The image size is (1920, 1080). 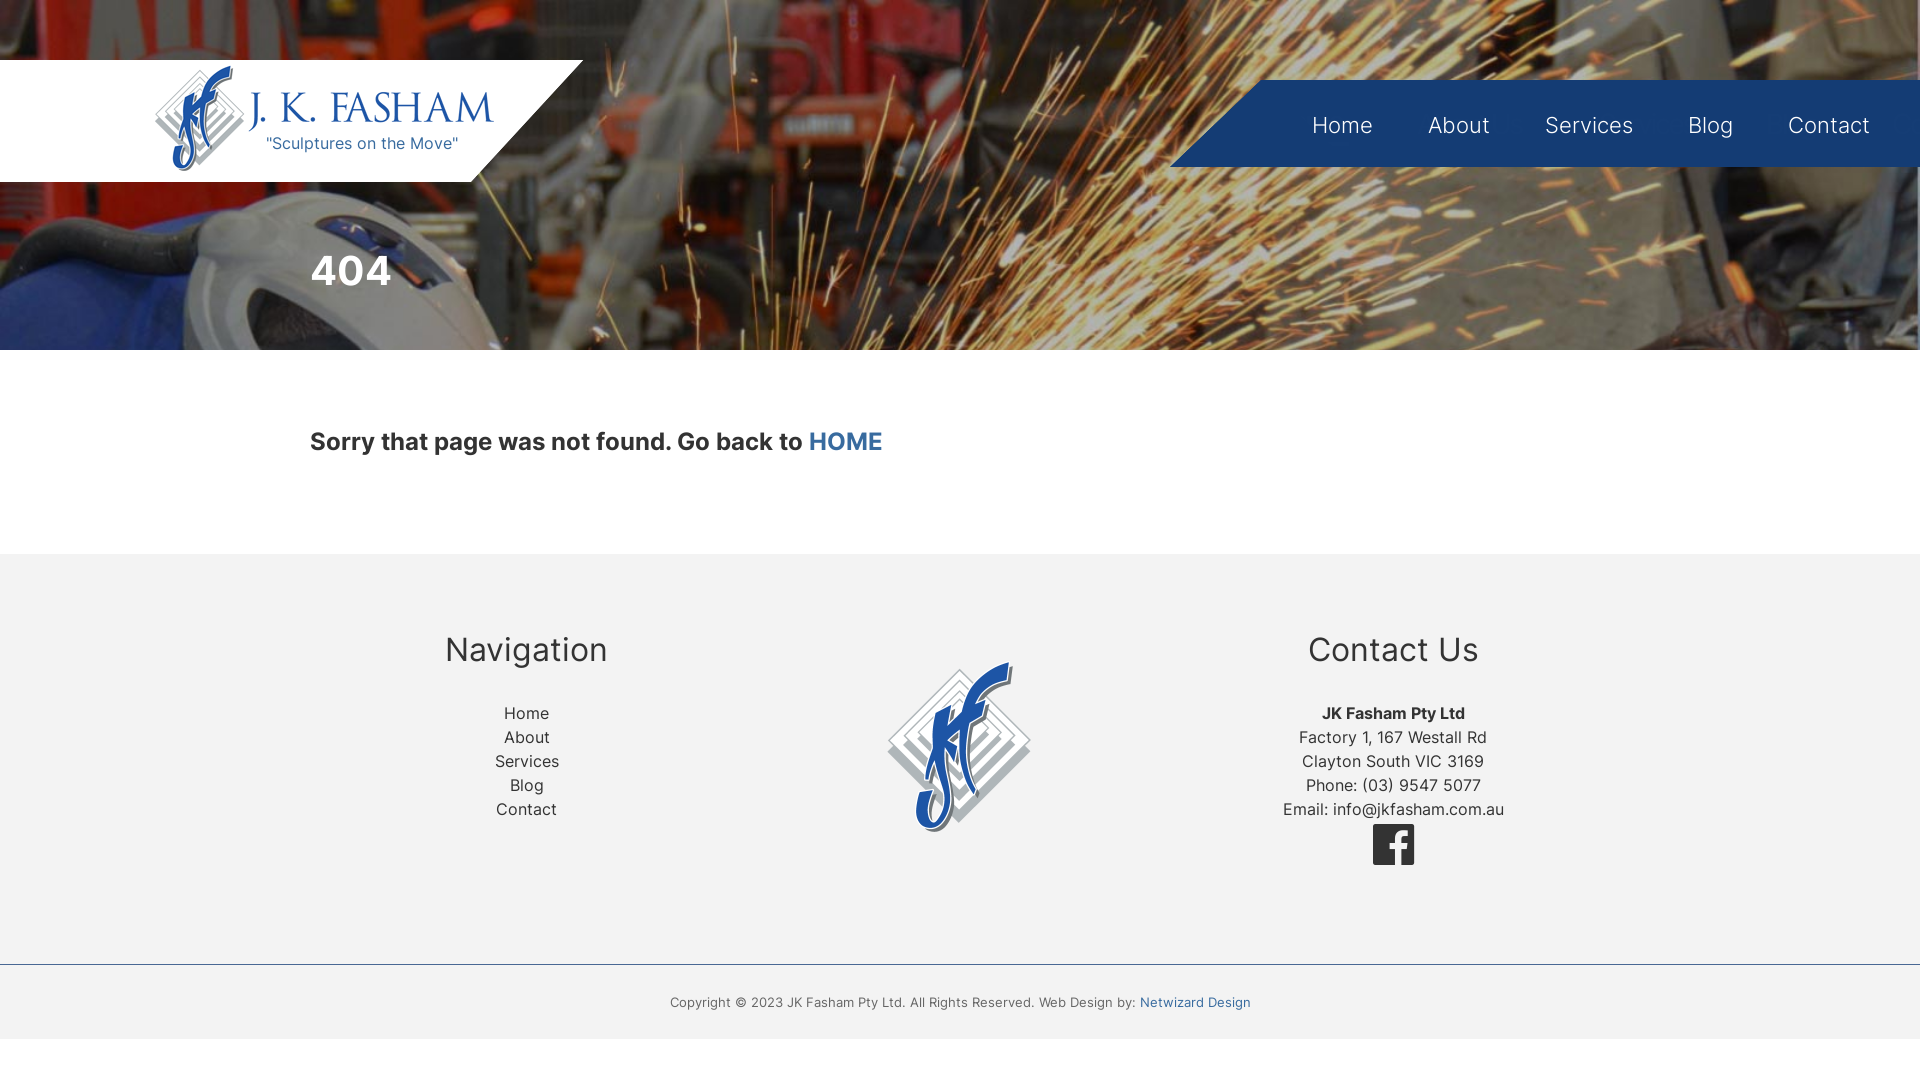 What do you see at coordinates (527, 785) in the screenshot?
I see `Blog` at bounding box center [527, 785].